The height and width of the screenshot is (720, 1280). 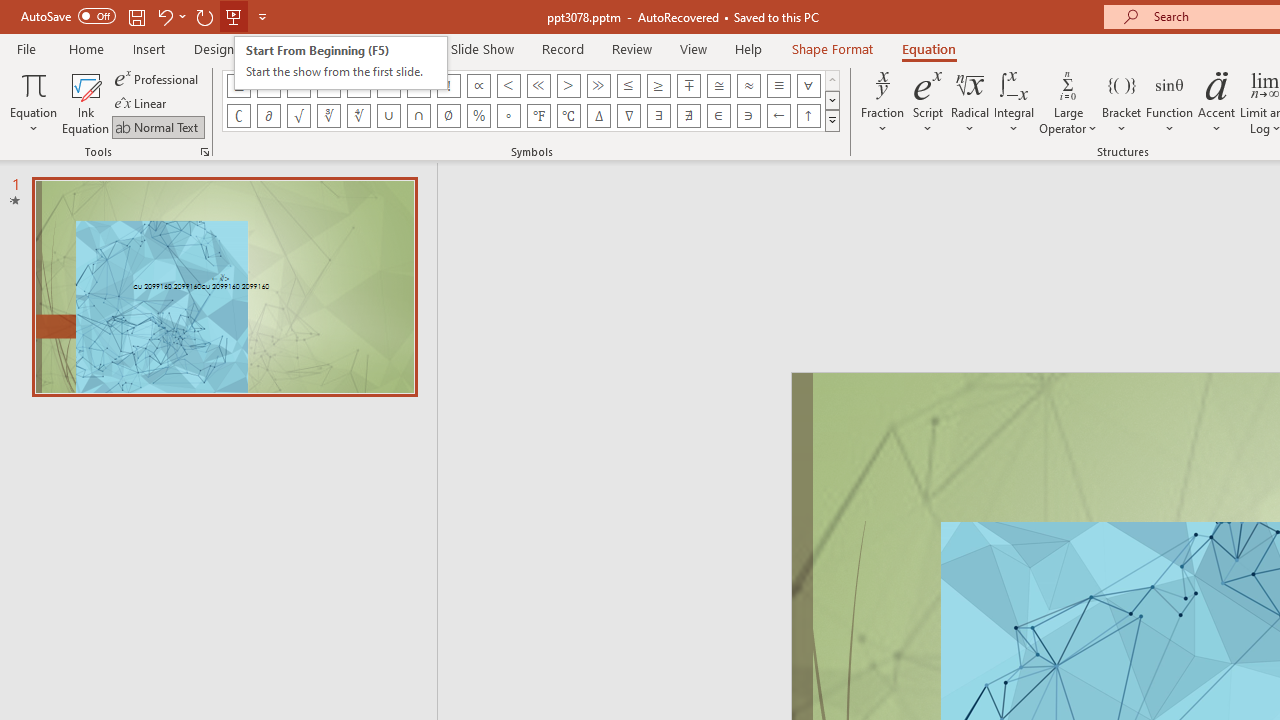 What do you see at coordinates (508, 86) in the screenshot?
I see `Equation Symbol Less Than` at bounding box center [508, 86].